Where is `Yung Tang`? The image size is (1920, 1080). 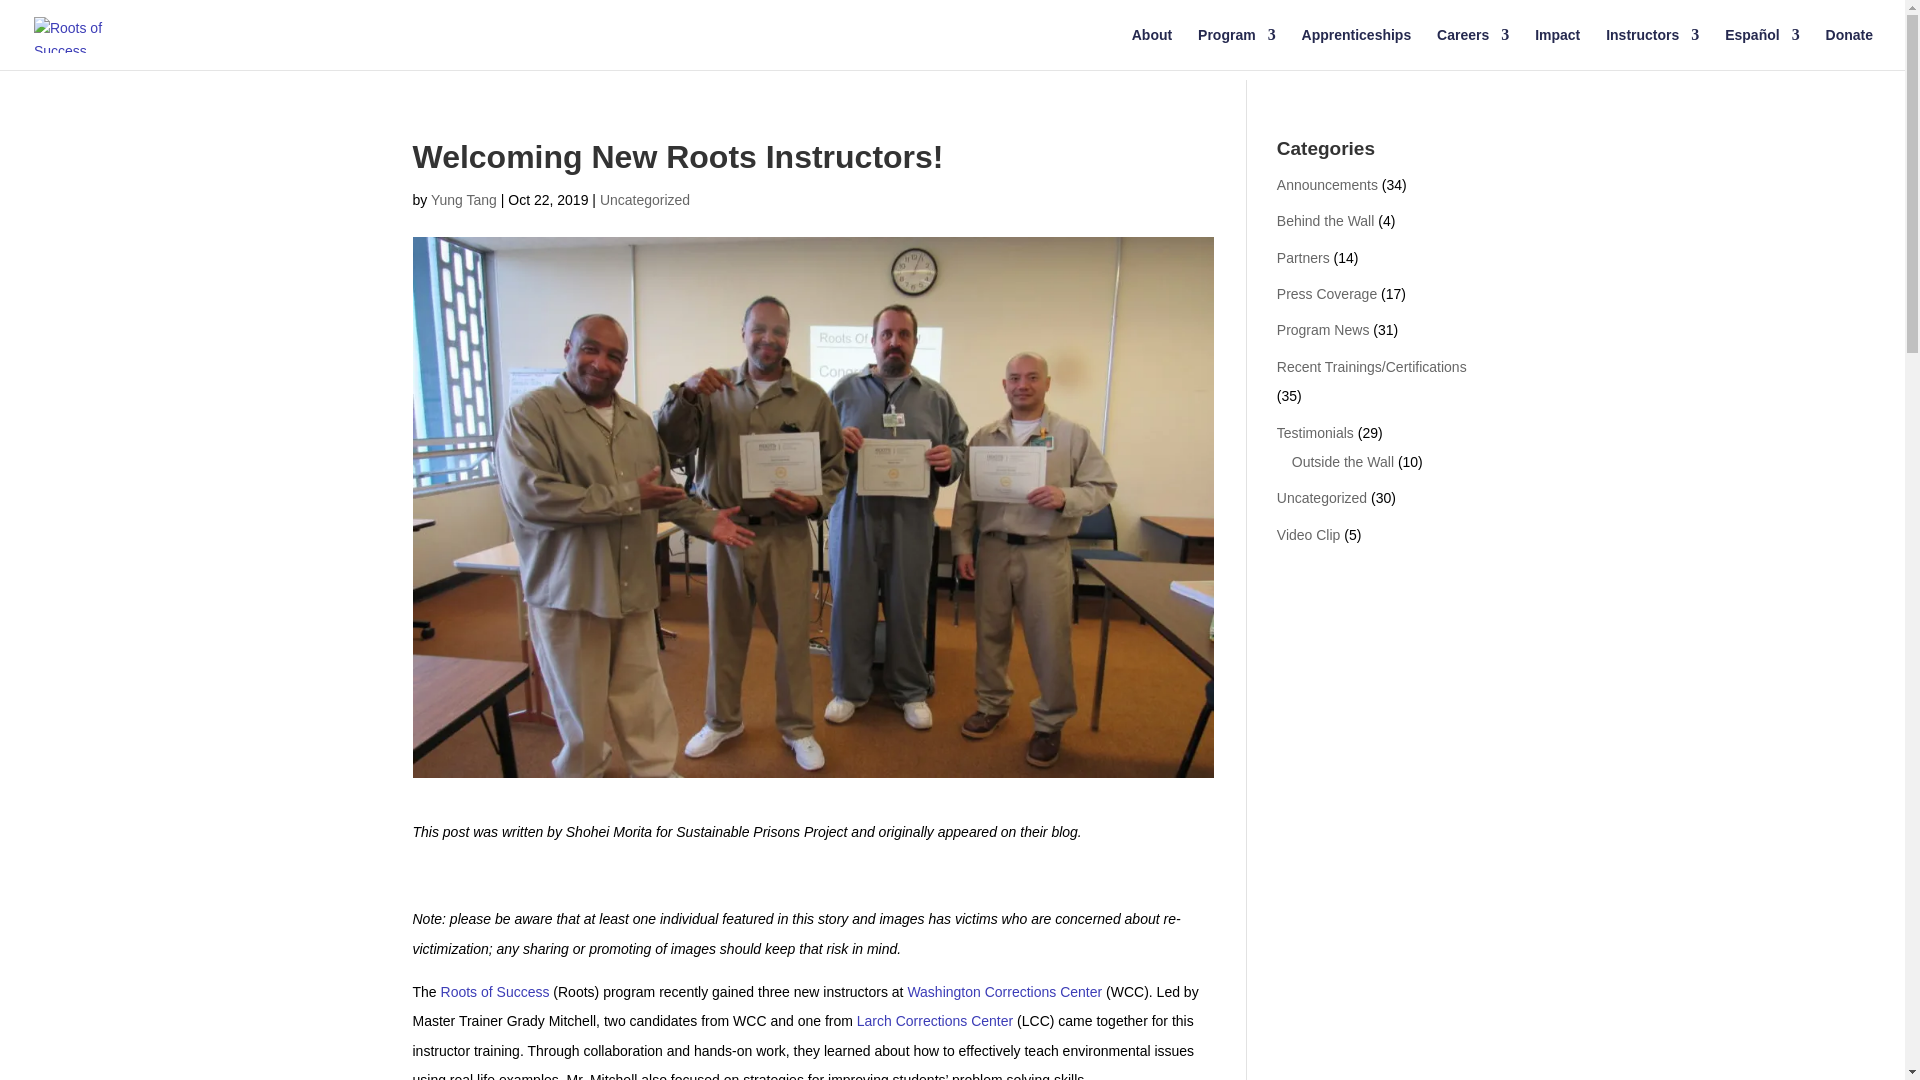
Yung Tang is located at coordinates (464, 200).